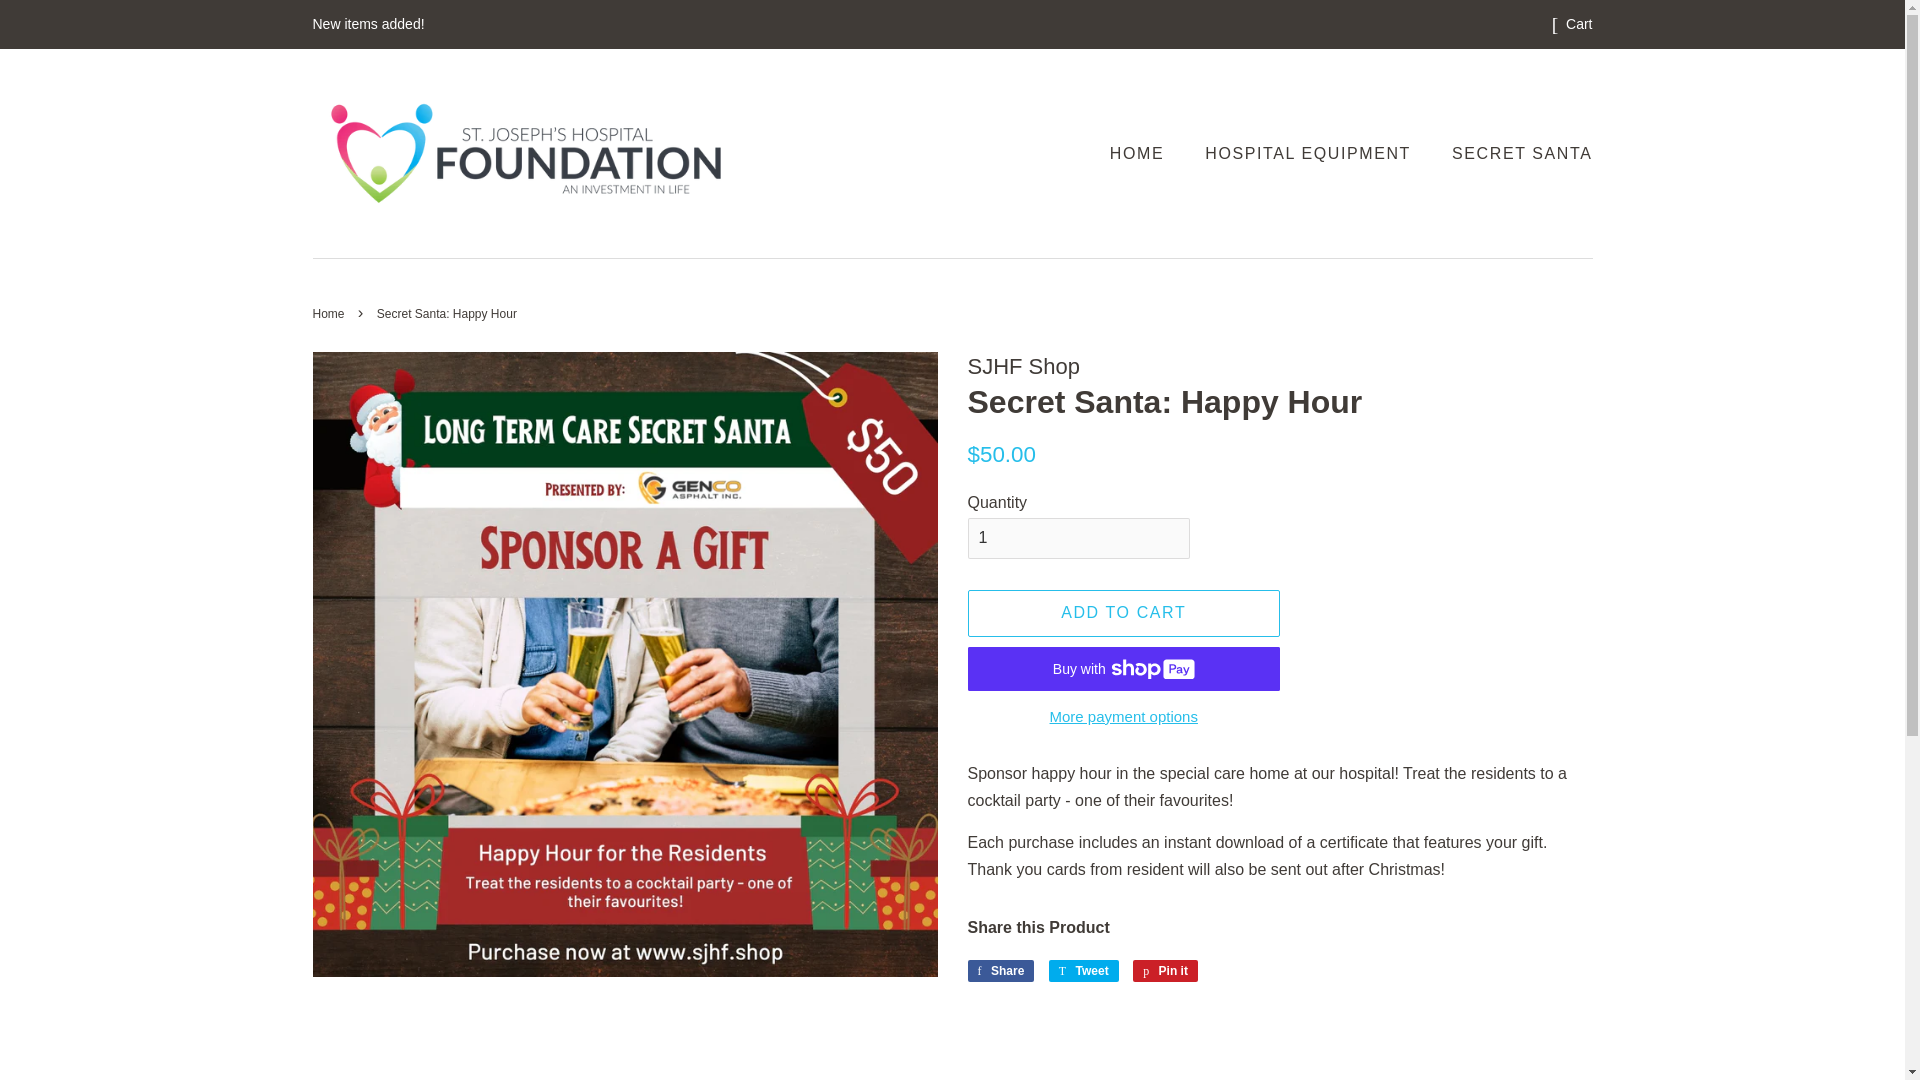  What do you see at coordinates (1165, 970) in the screenshot?
I see `SECRET SANTA` at bounding box center [1165, 970].